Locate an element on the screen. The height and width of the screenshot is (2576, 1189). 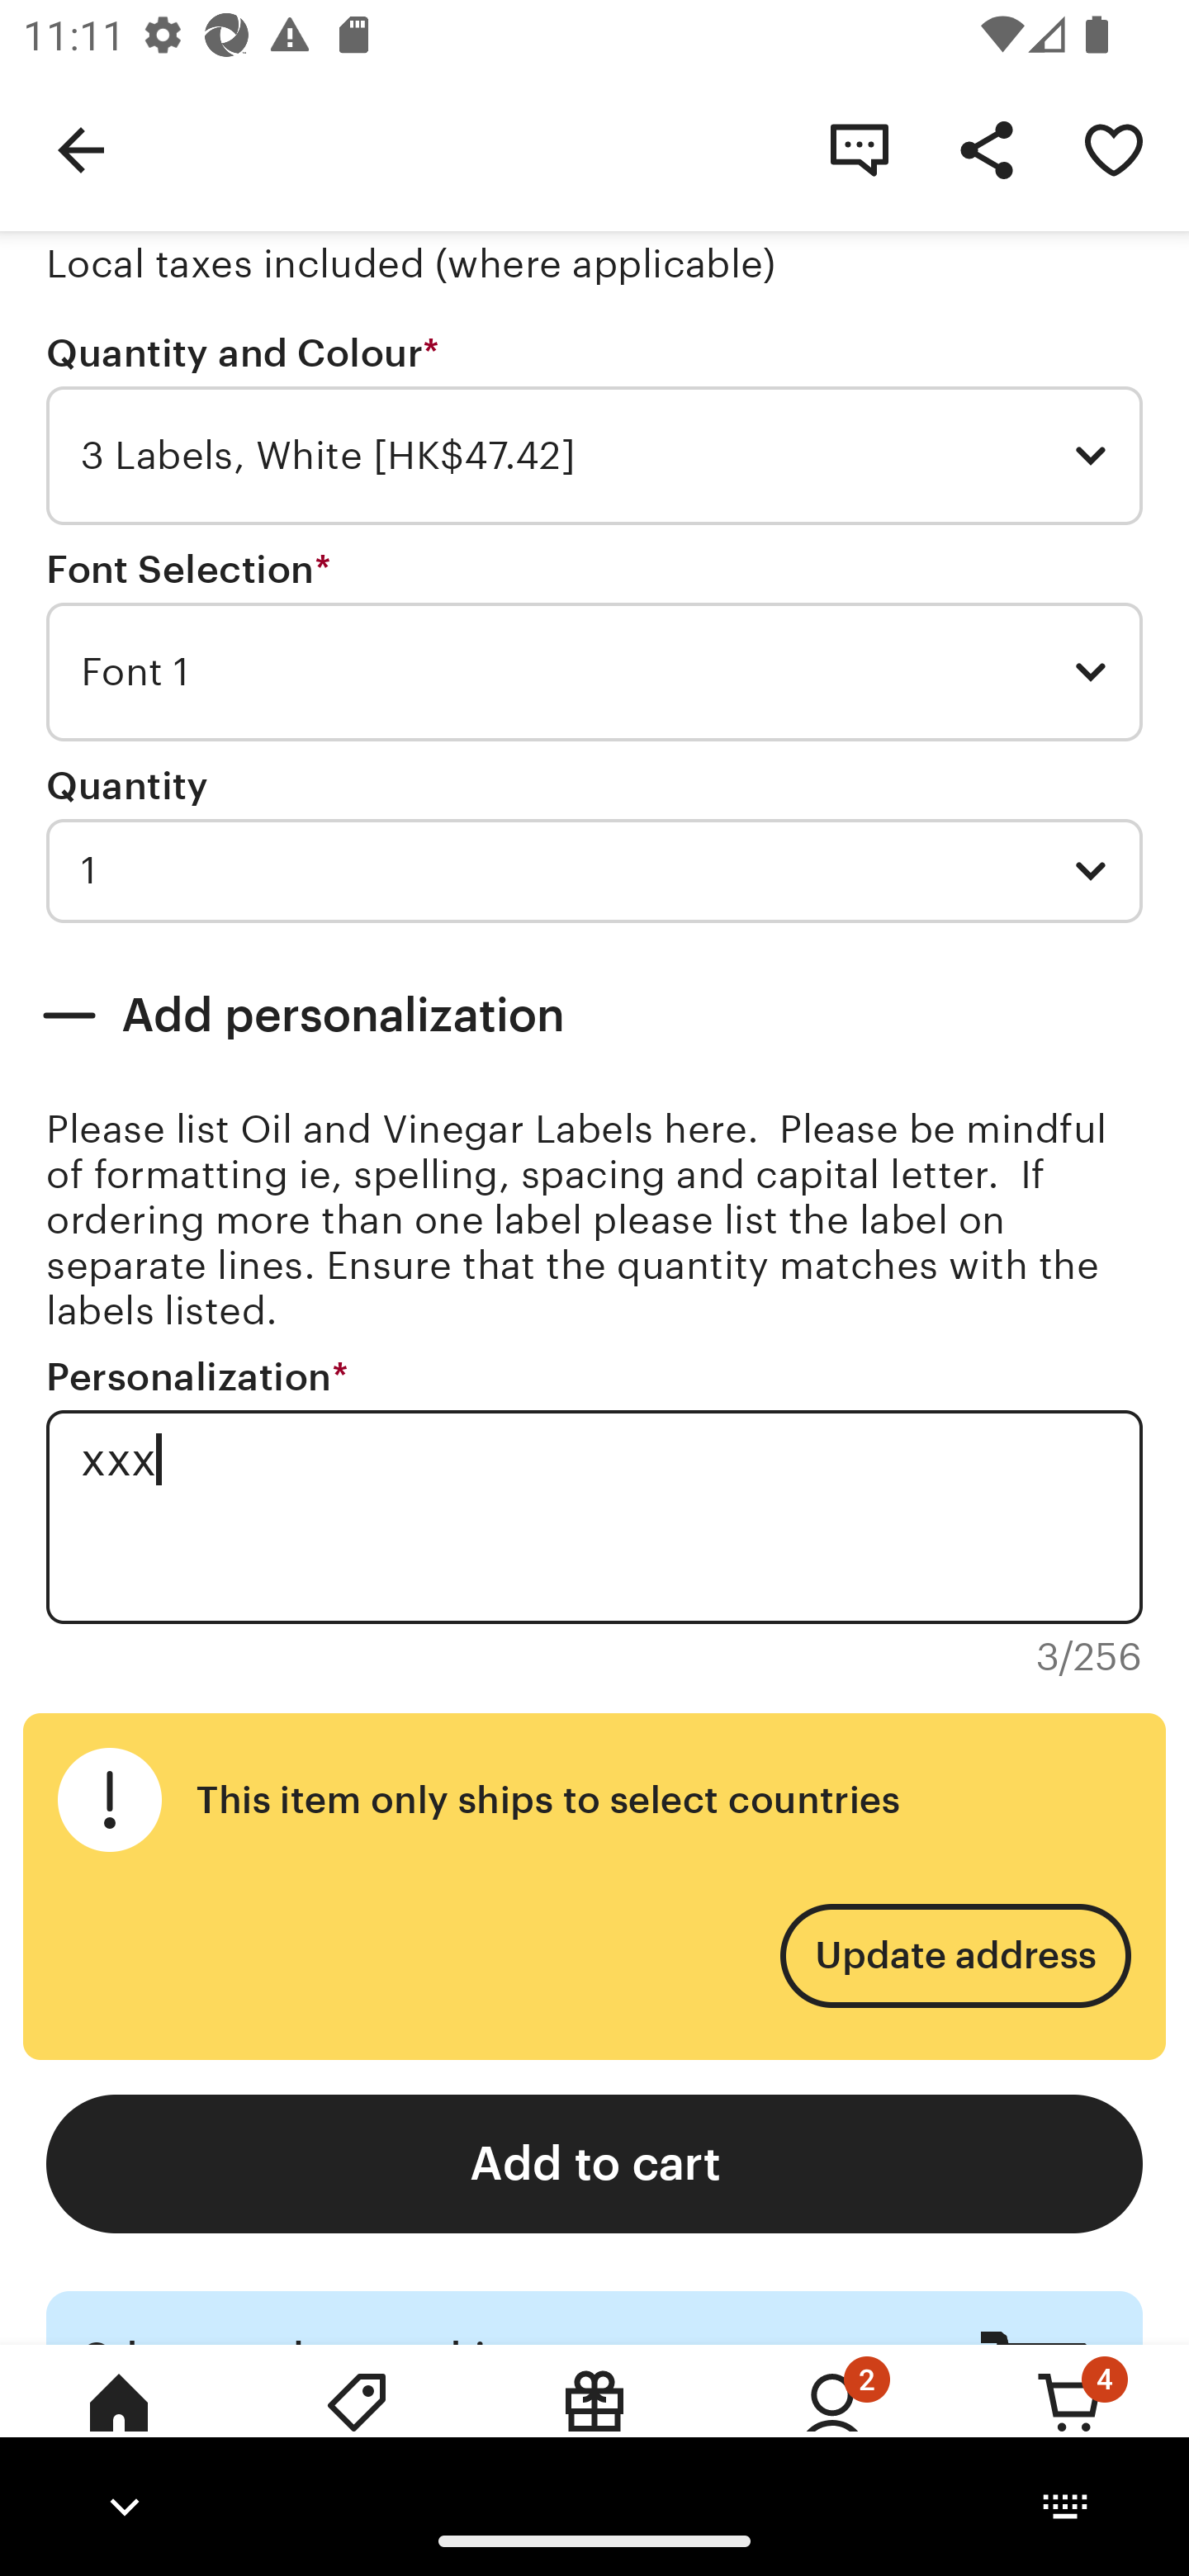
Add personalization Add personalization Required is located at coordinates (594, 1015).